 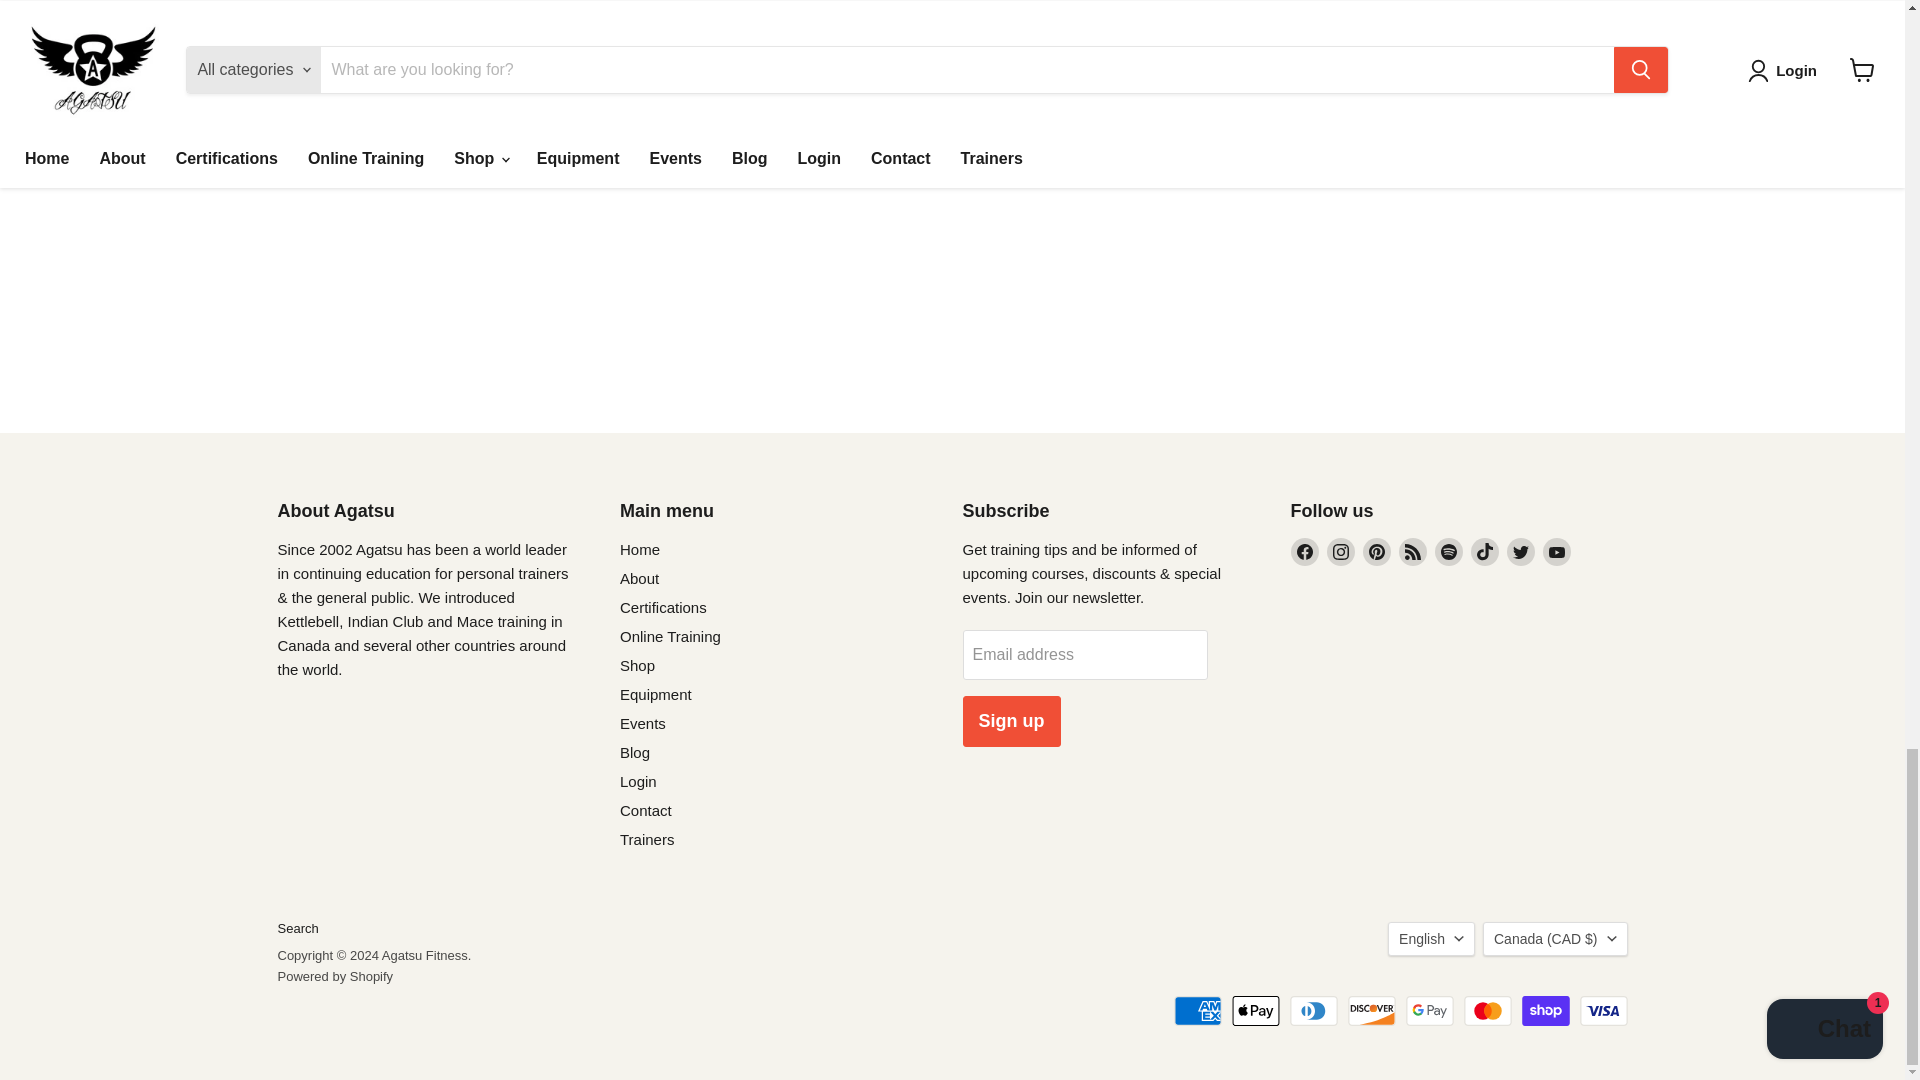 What do you see at coordinates (1448, 551) in the screenshot?
I see `Spotify` at bounding box center [1448, 551].